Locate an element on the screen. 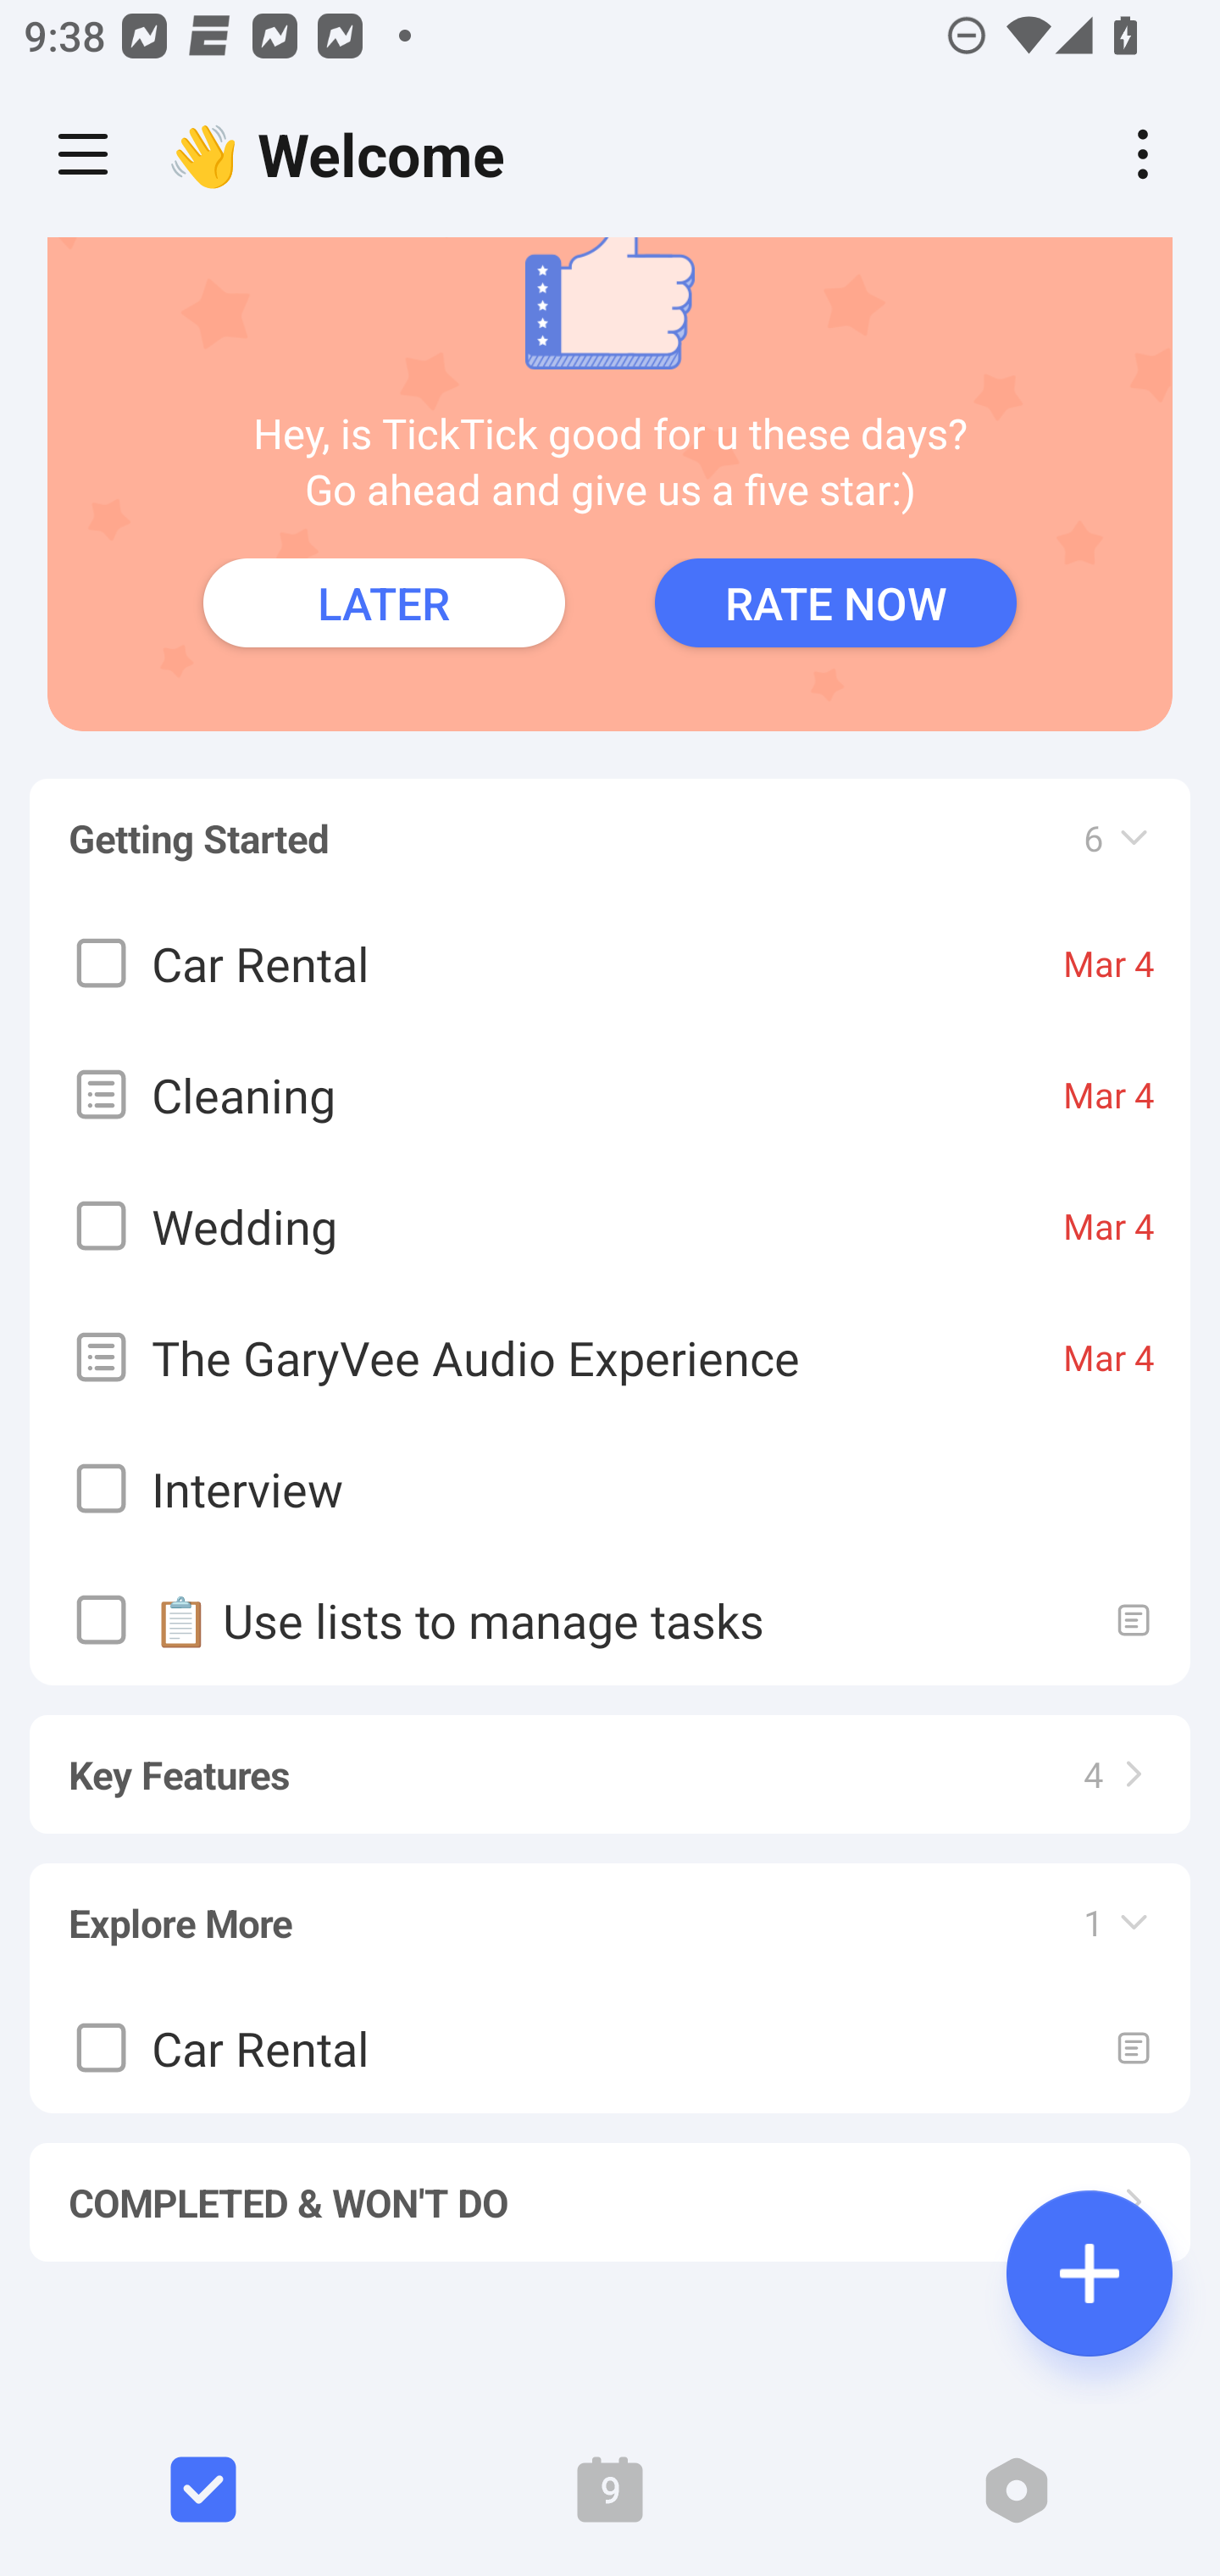 The image size is (1220, 2576). Wedding Mar 4 is located at coordinates (610, 1225).